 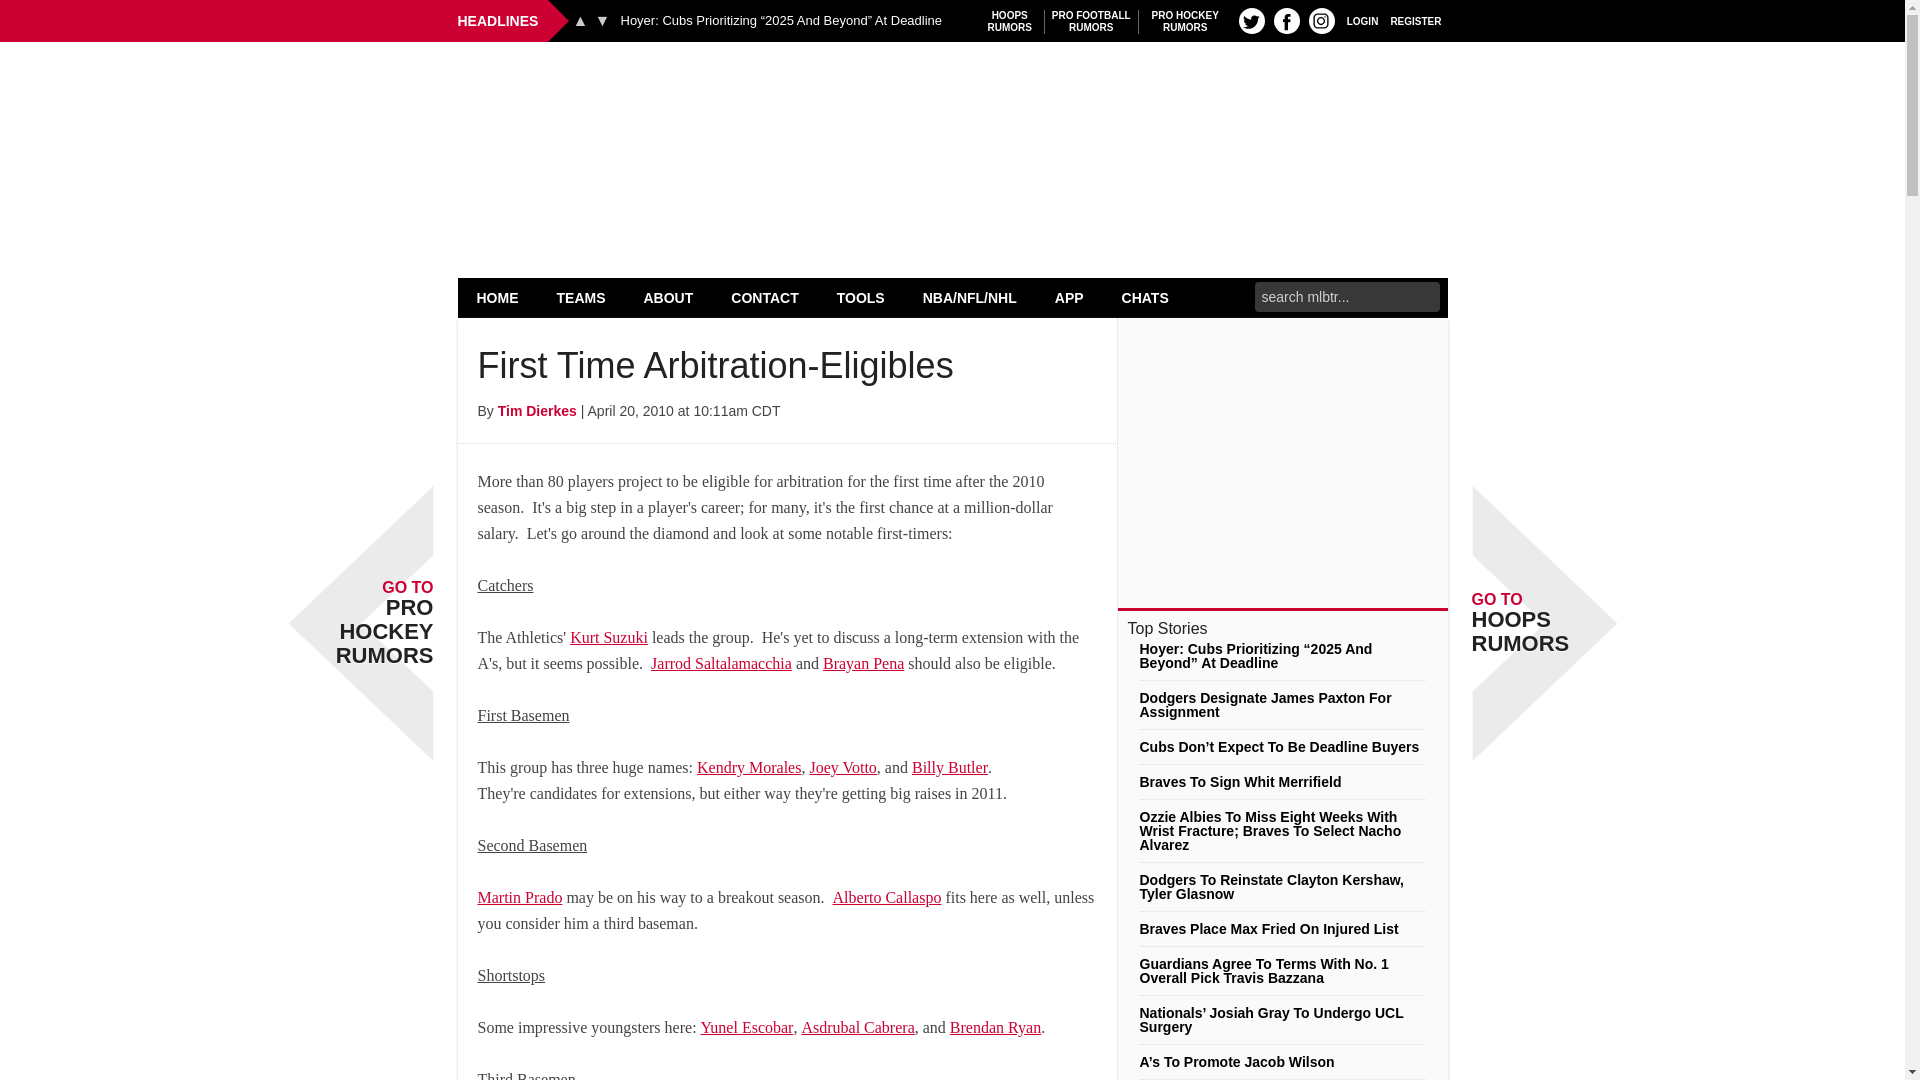 What do you see at coordinates (1286, 20) in the screenshot?
I see `FB profile` at bounding box center [1286, 20].